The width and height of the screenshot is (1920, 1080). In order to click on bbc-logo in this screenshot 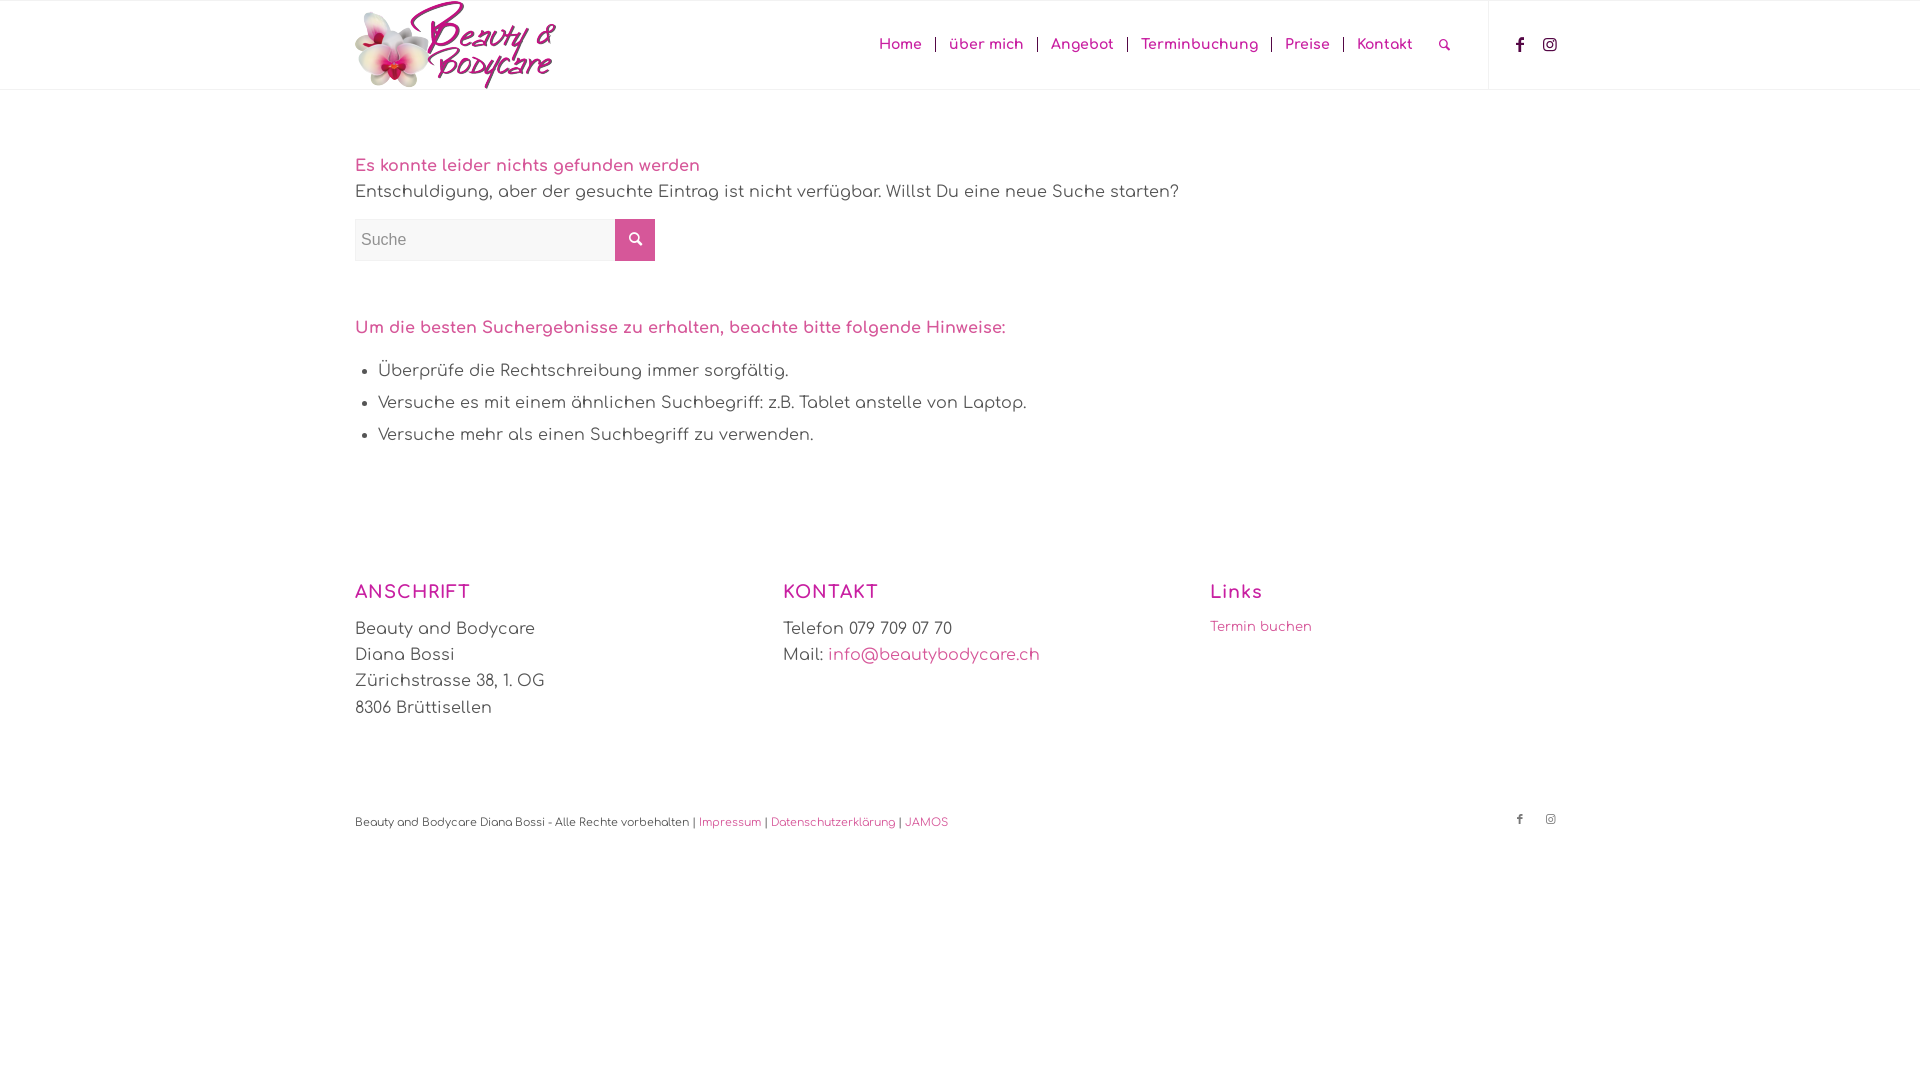, I will do `click(456, 45)`.